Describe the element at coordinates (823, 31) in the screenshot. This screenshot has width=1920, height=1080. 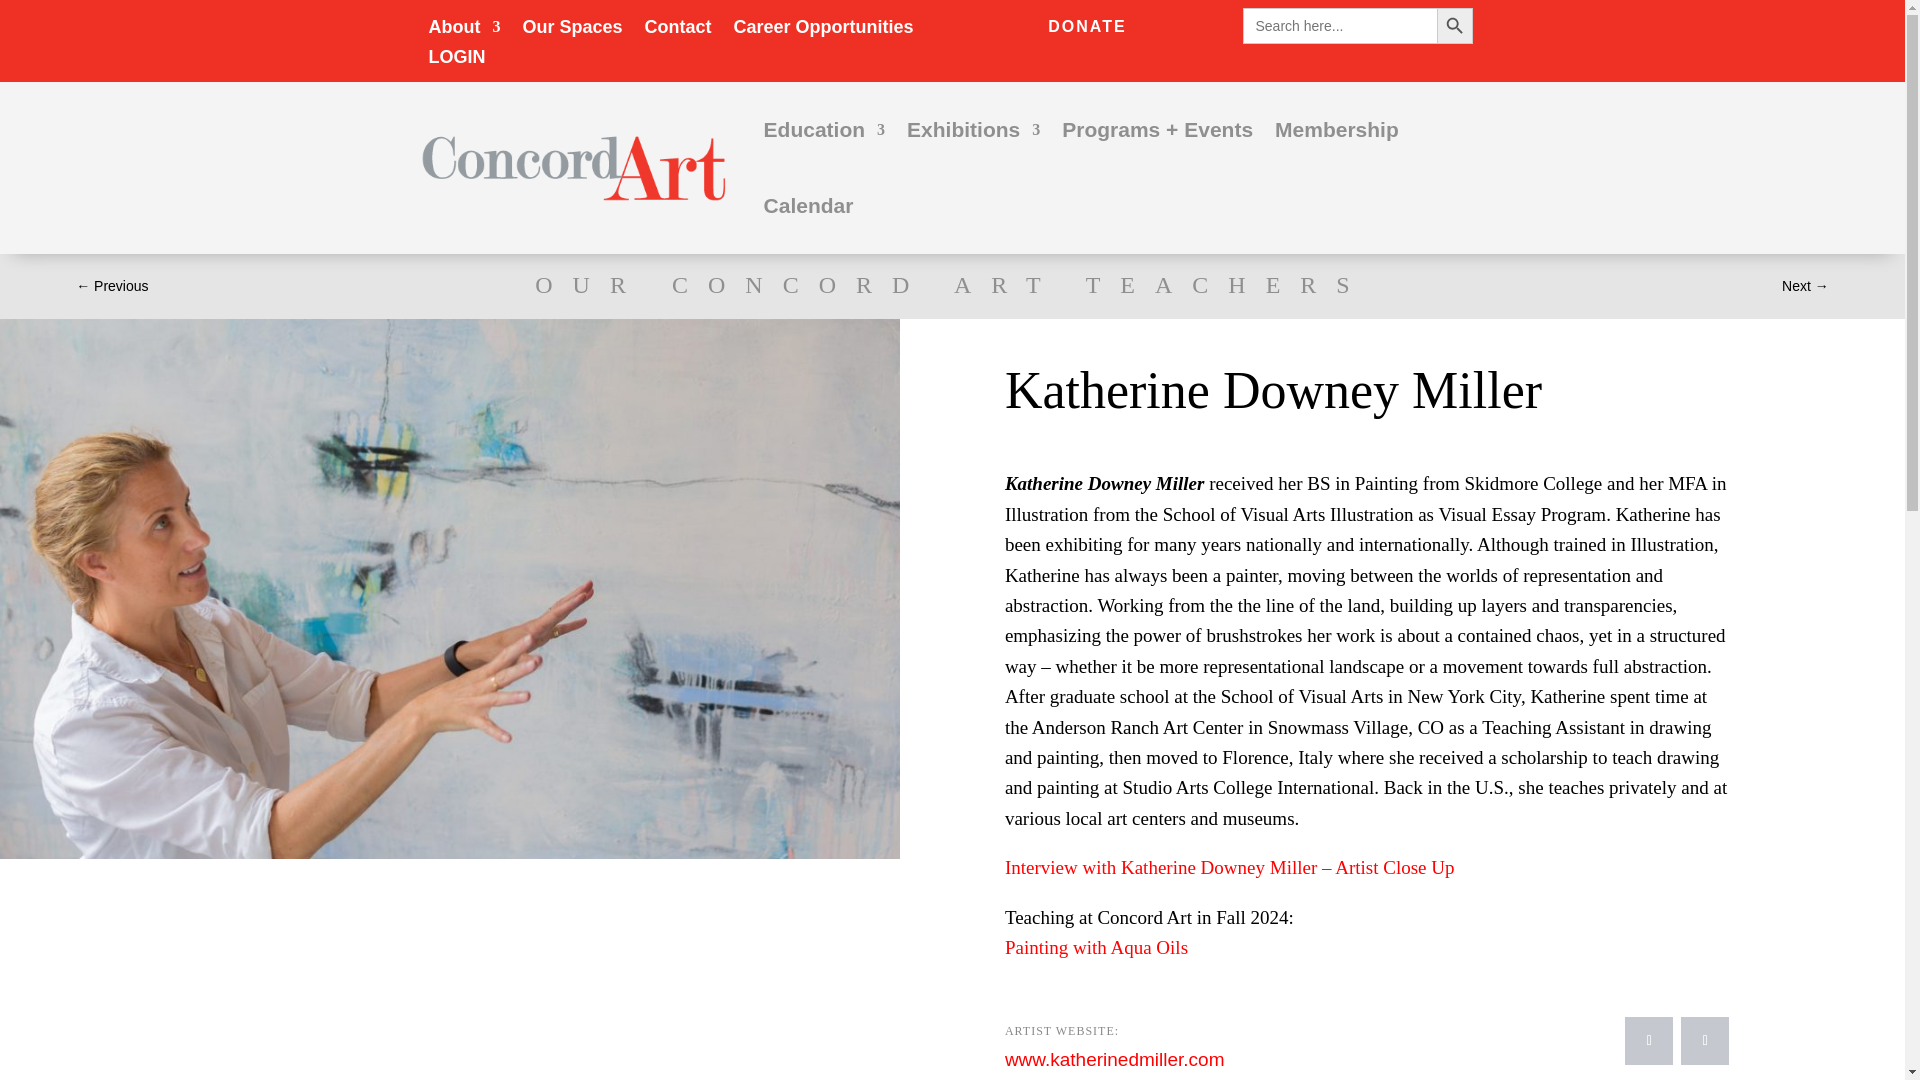
I see `Career Opportunities` at that location.